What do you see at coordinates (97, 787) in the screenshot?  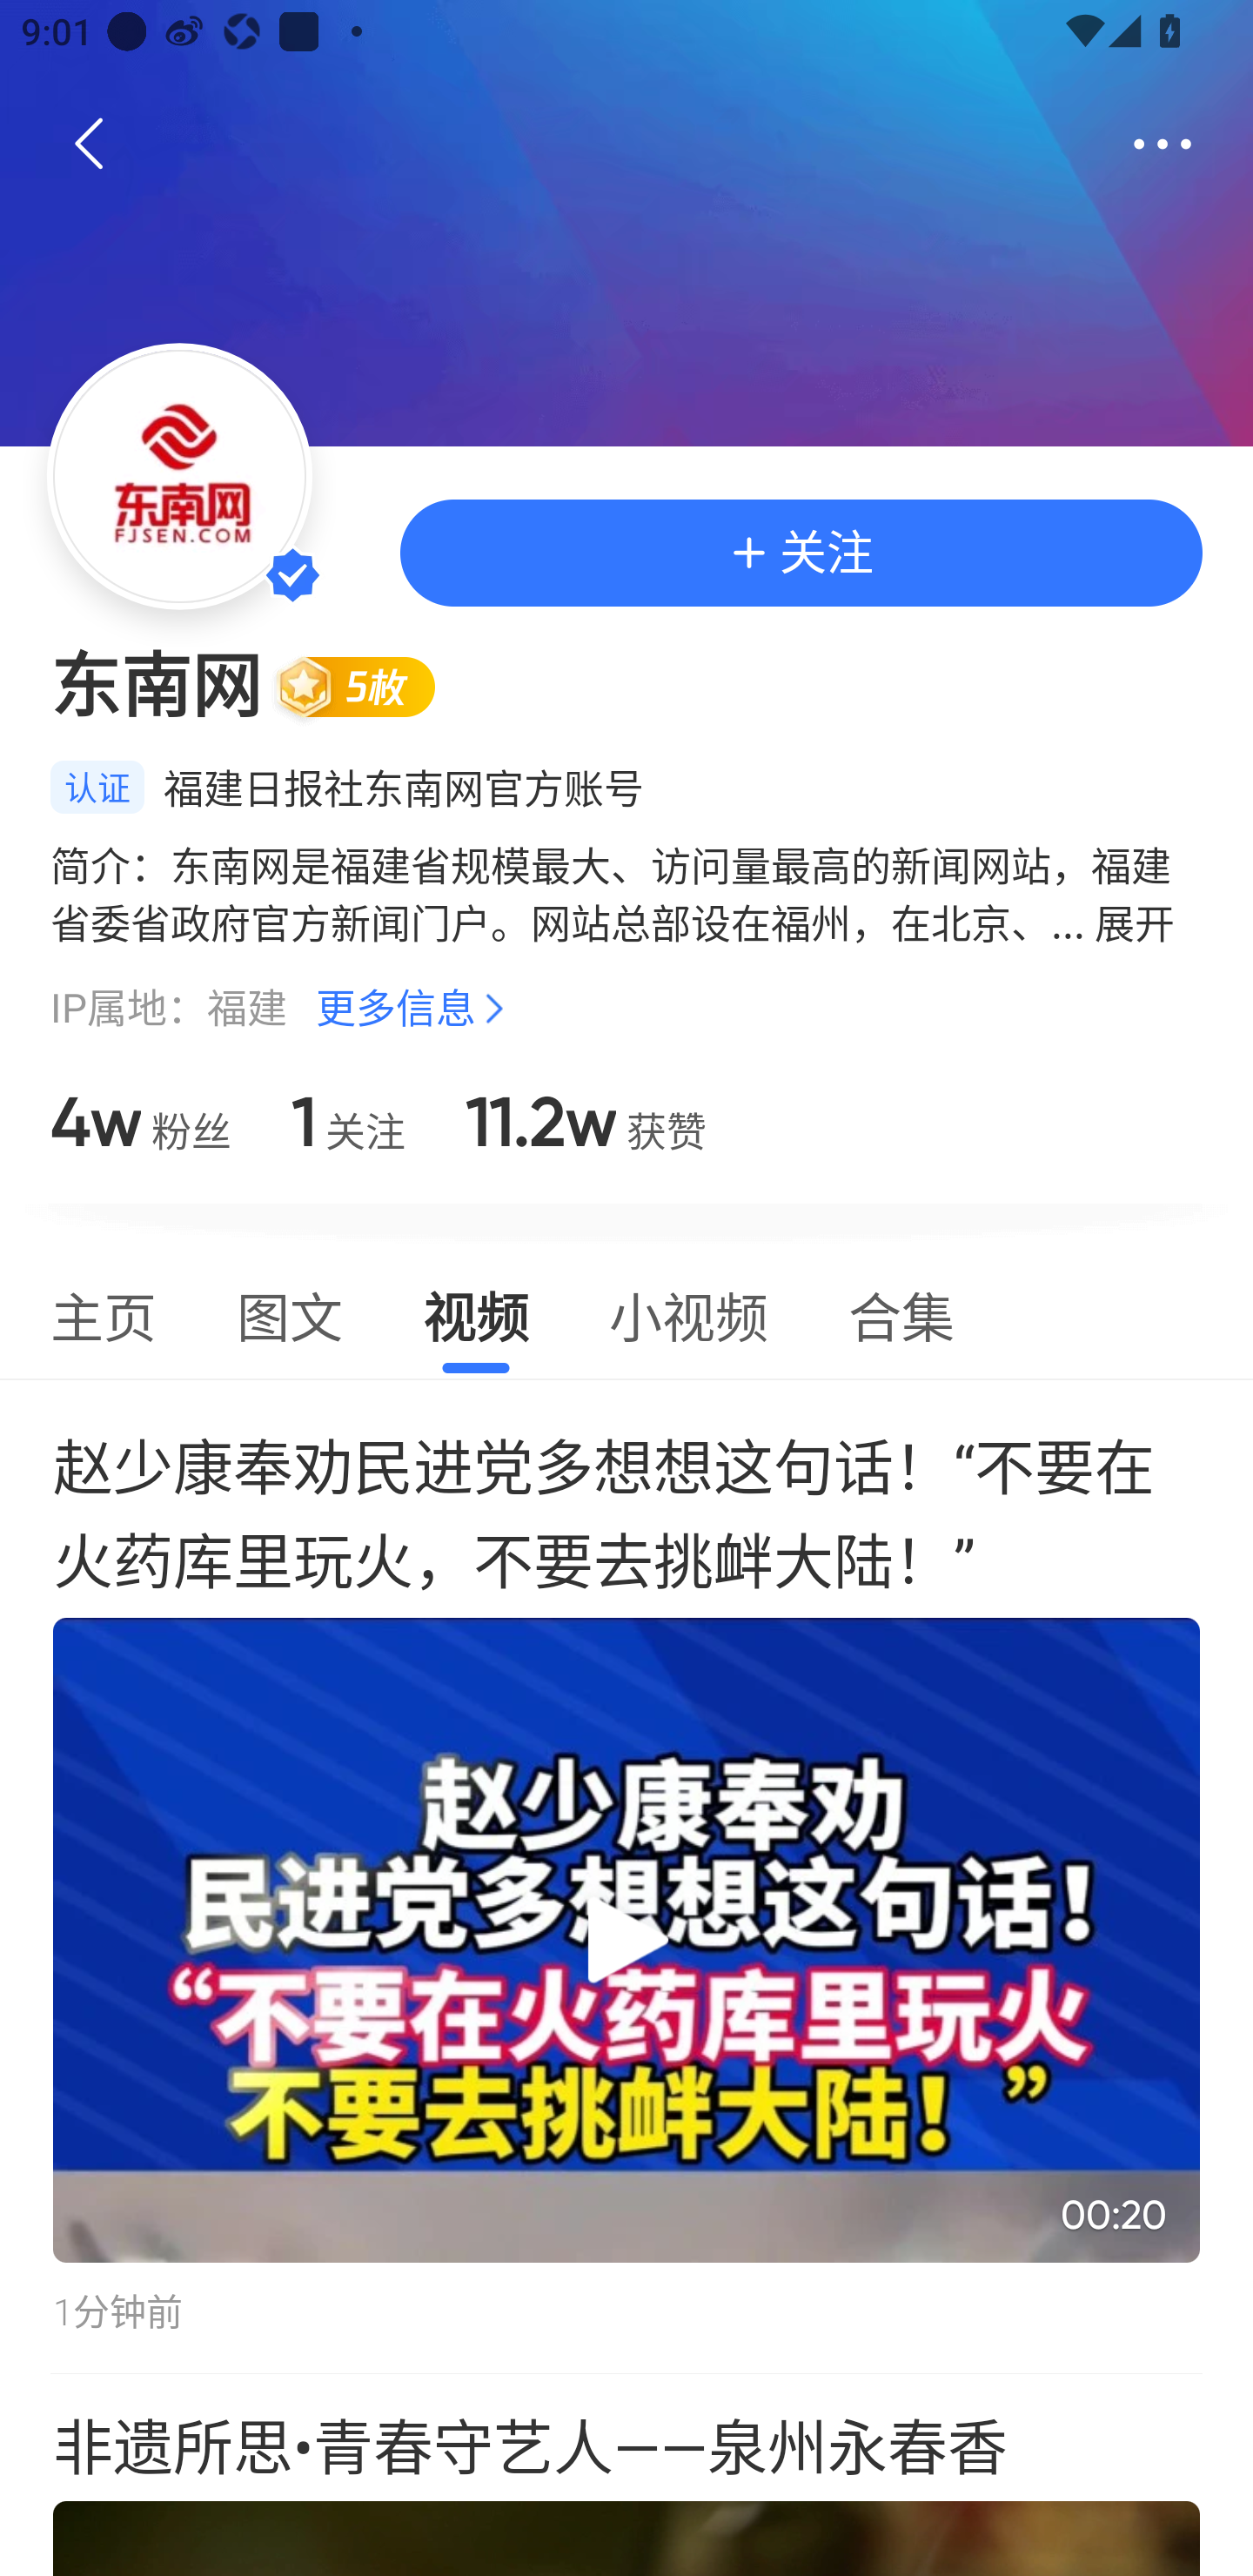 I see `认证` at bounding box center [97, 787].